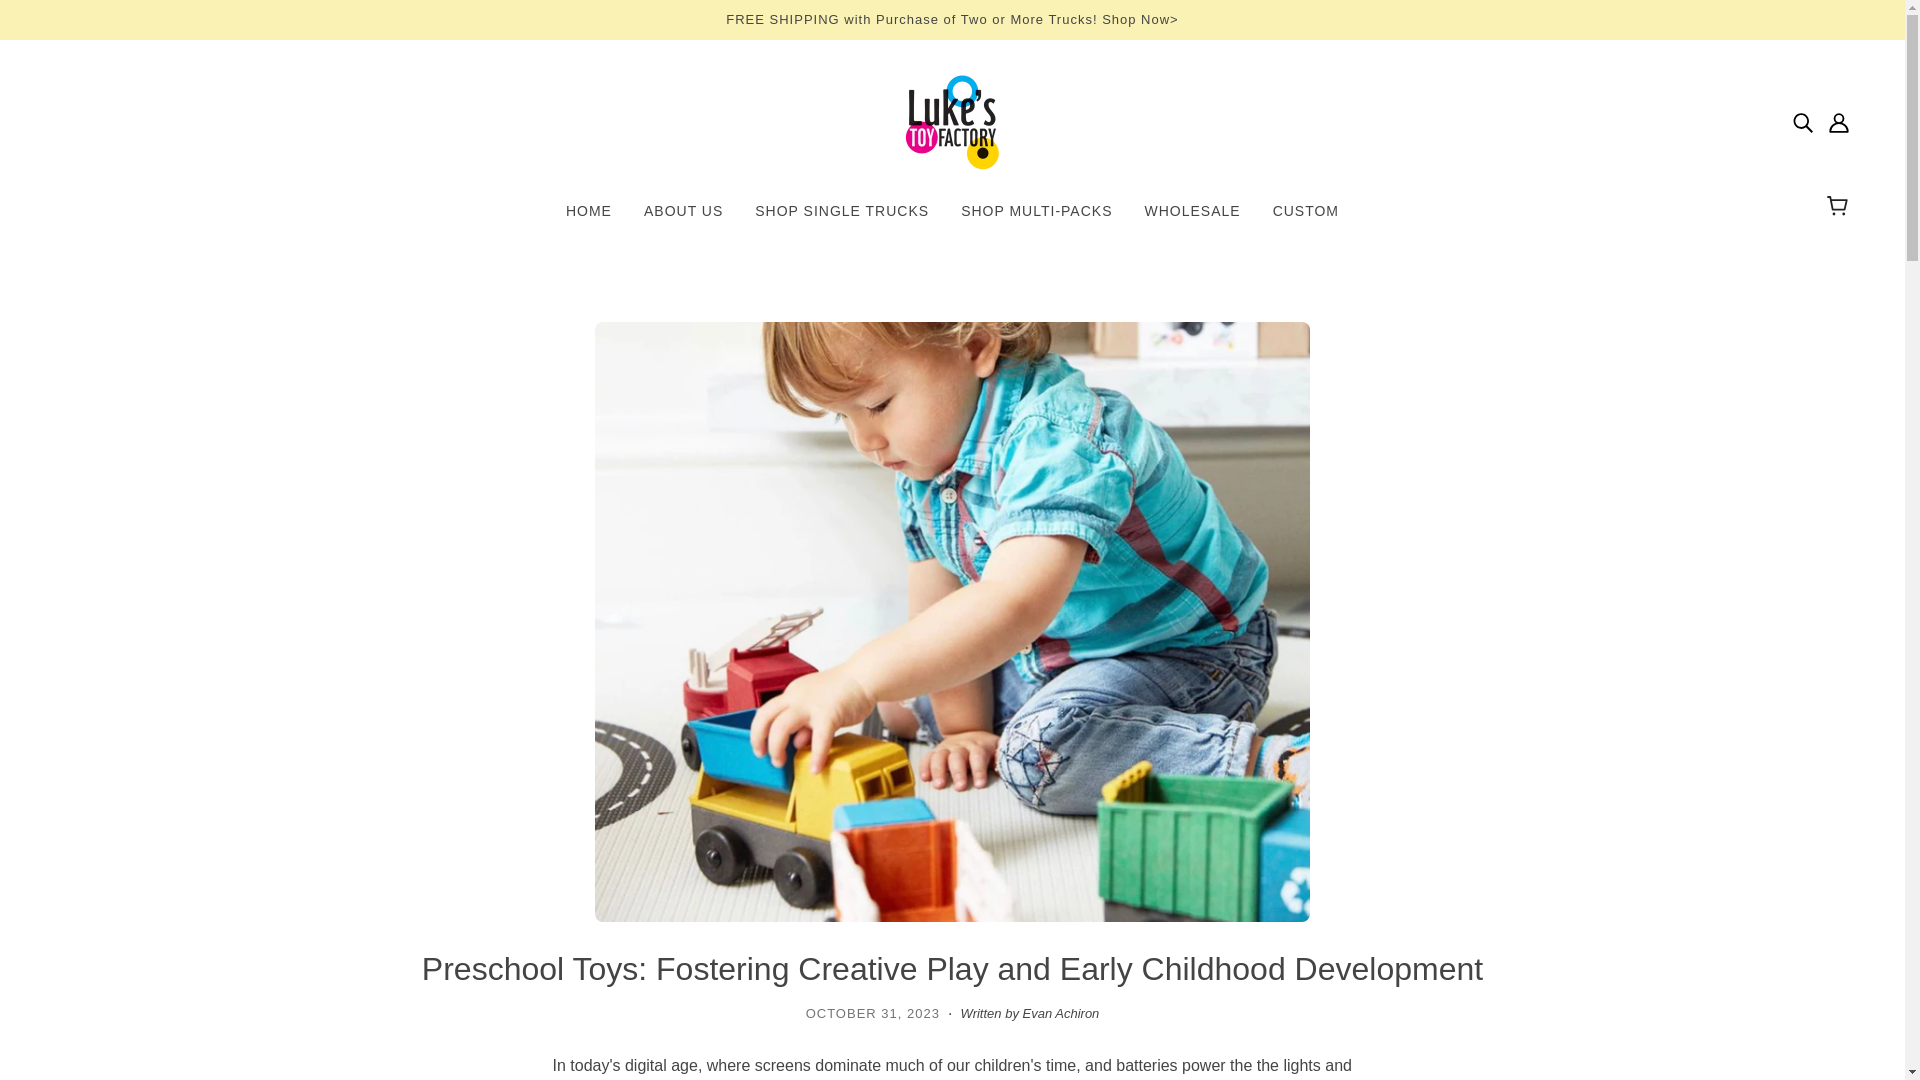  I want to click on Luke's Toy Factory, so click(952, 122).